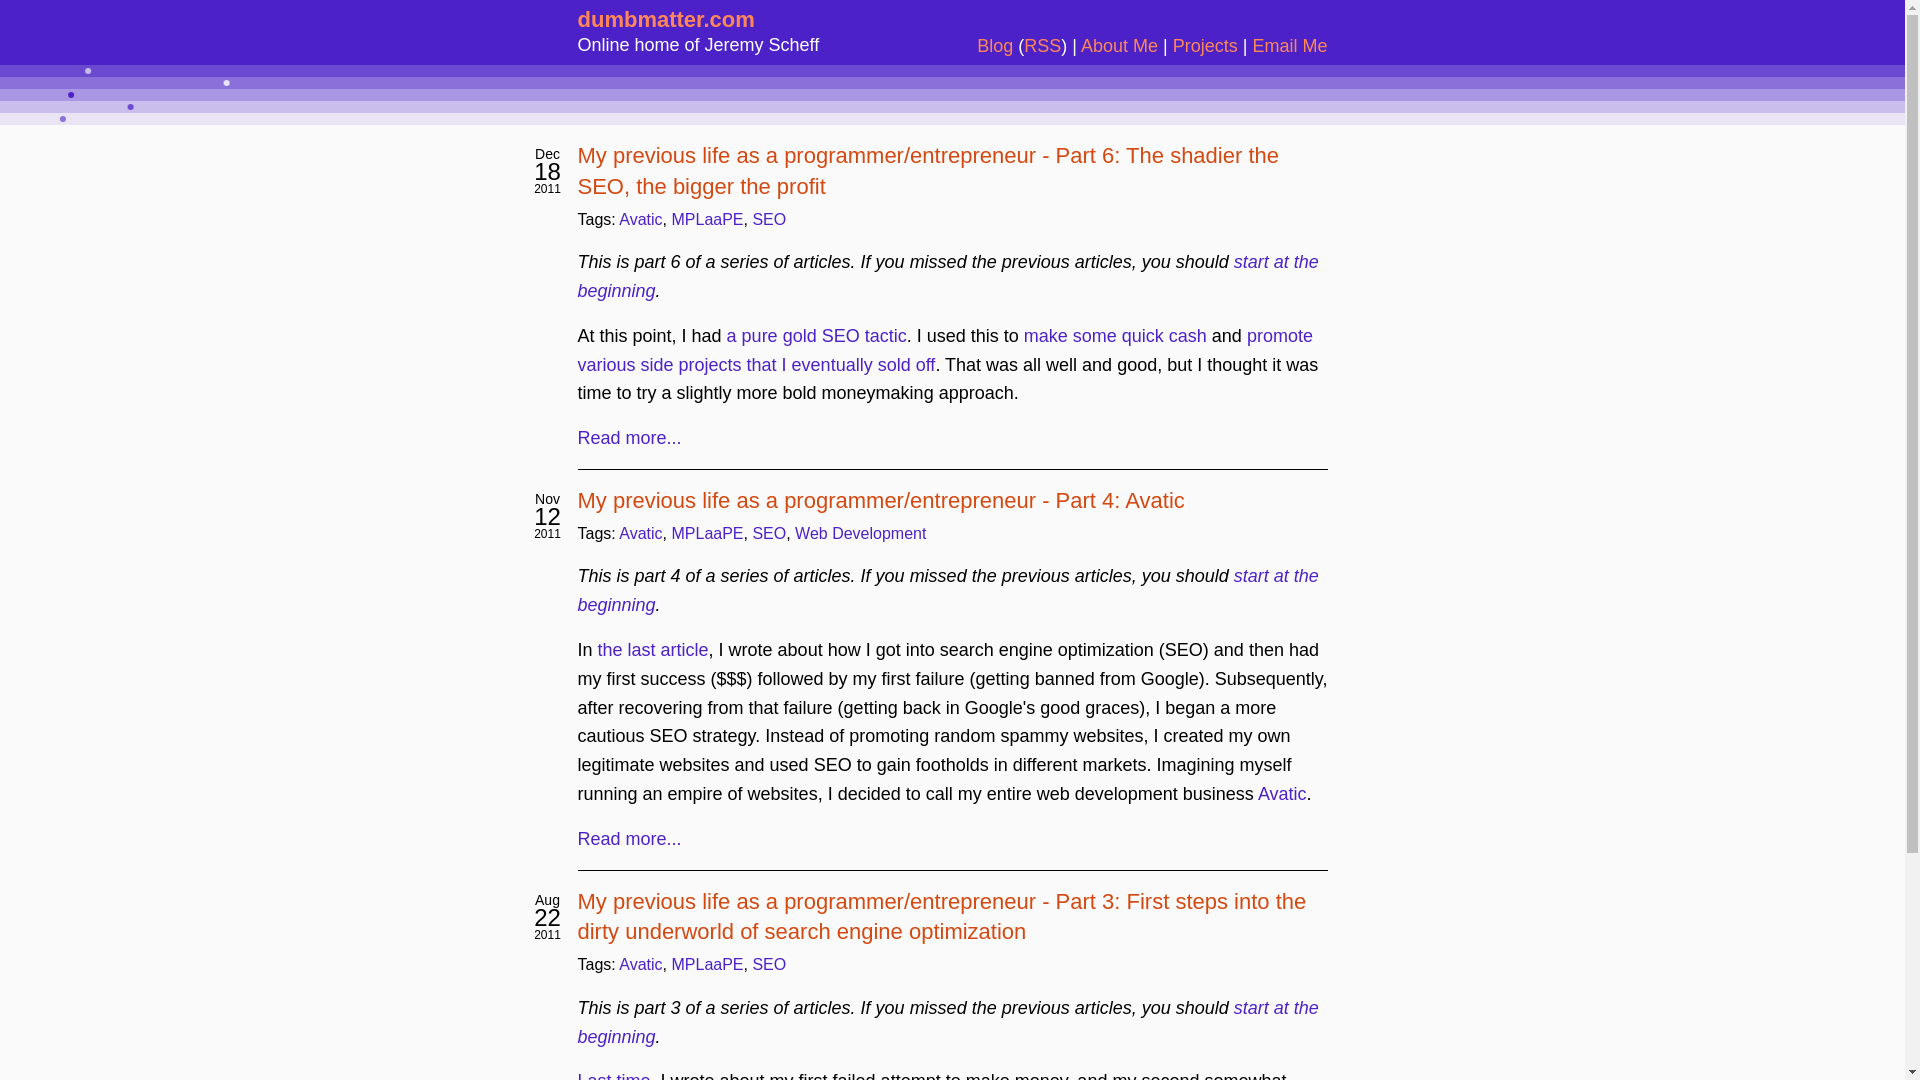 The width and height of the screenshot is (1920, 1080). Describe the element at coordinates (995, 46) in the screenshot. I see `Blog` at that location.